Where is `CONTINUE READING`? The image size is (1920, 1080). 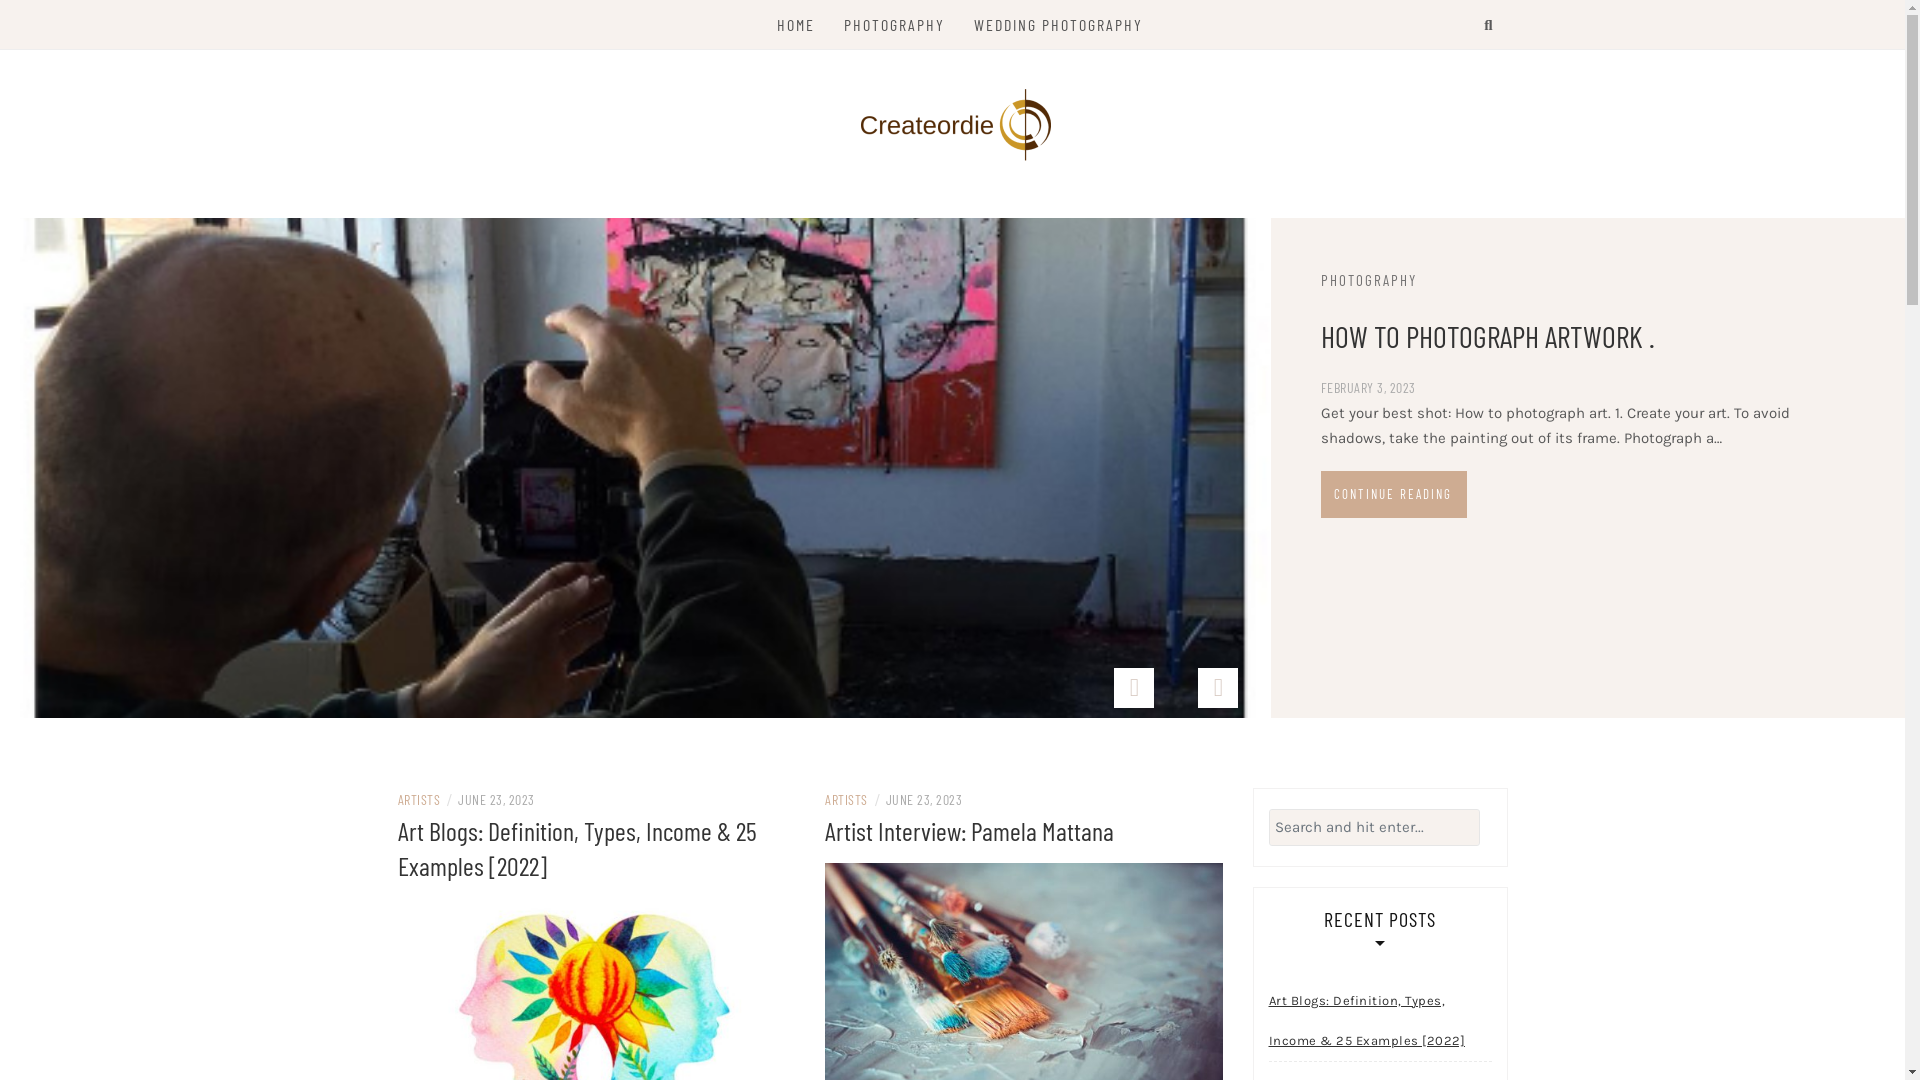
CONTINUE READING is located at coordinates (860, 542).